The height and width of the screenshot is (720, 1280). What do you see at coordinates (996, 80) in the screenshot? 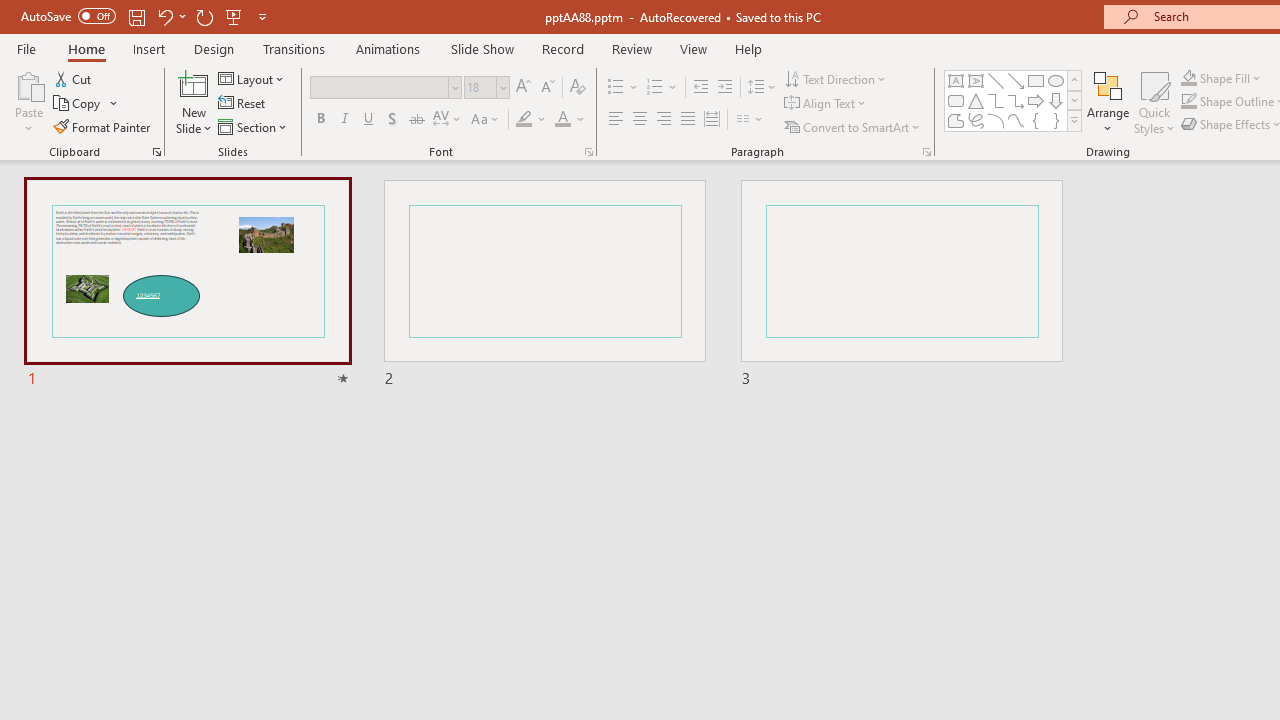
I see `Line` at bounding box center [996, 80].